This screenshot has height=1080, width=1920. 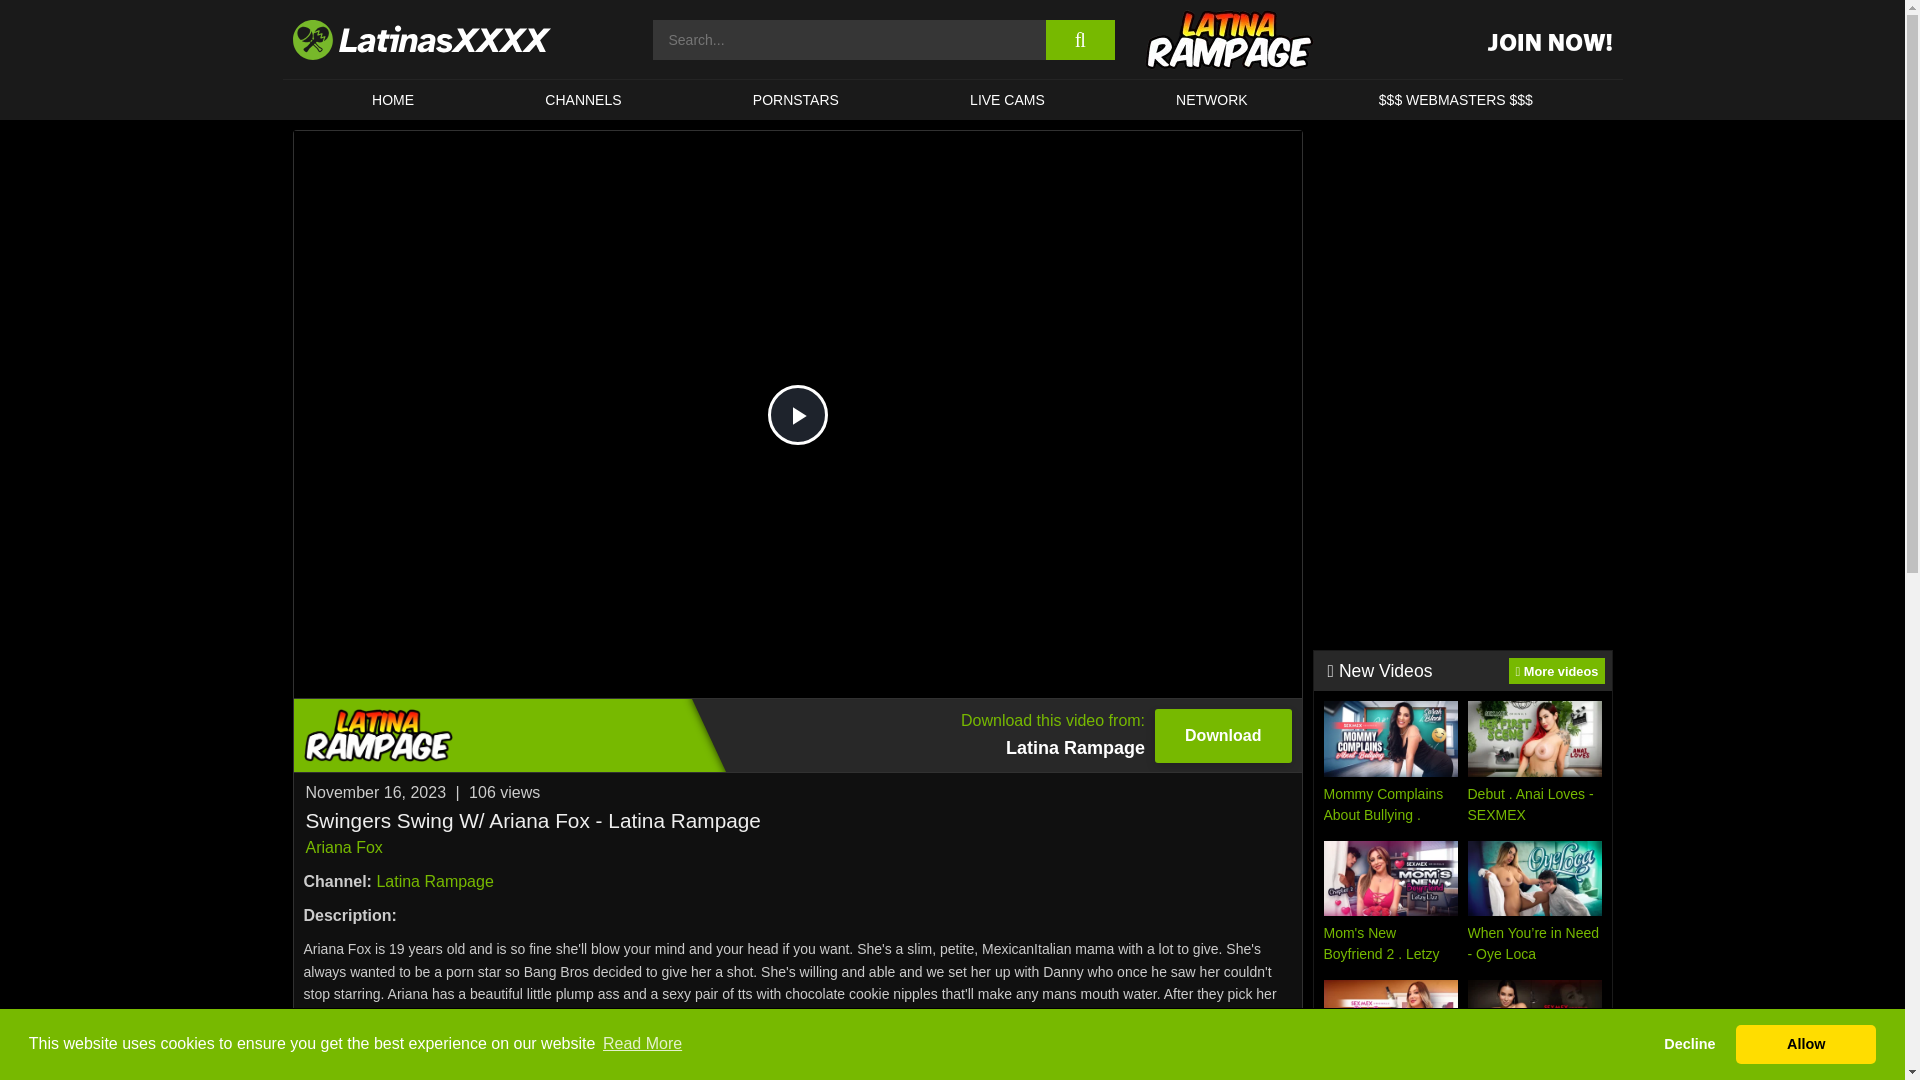 I want to click on NETWORK, so click(x=1211, y=99).